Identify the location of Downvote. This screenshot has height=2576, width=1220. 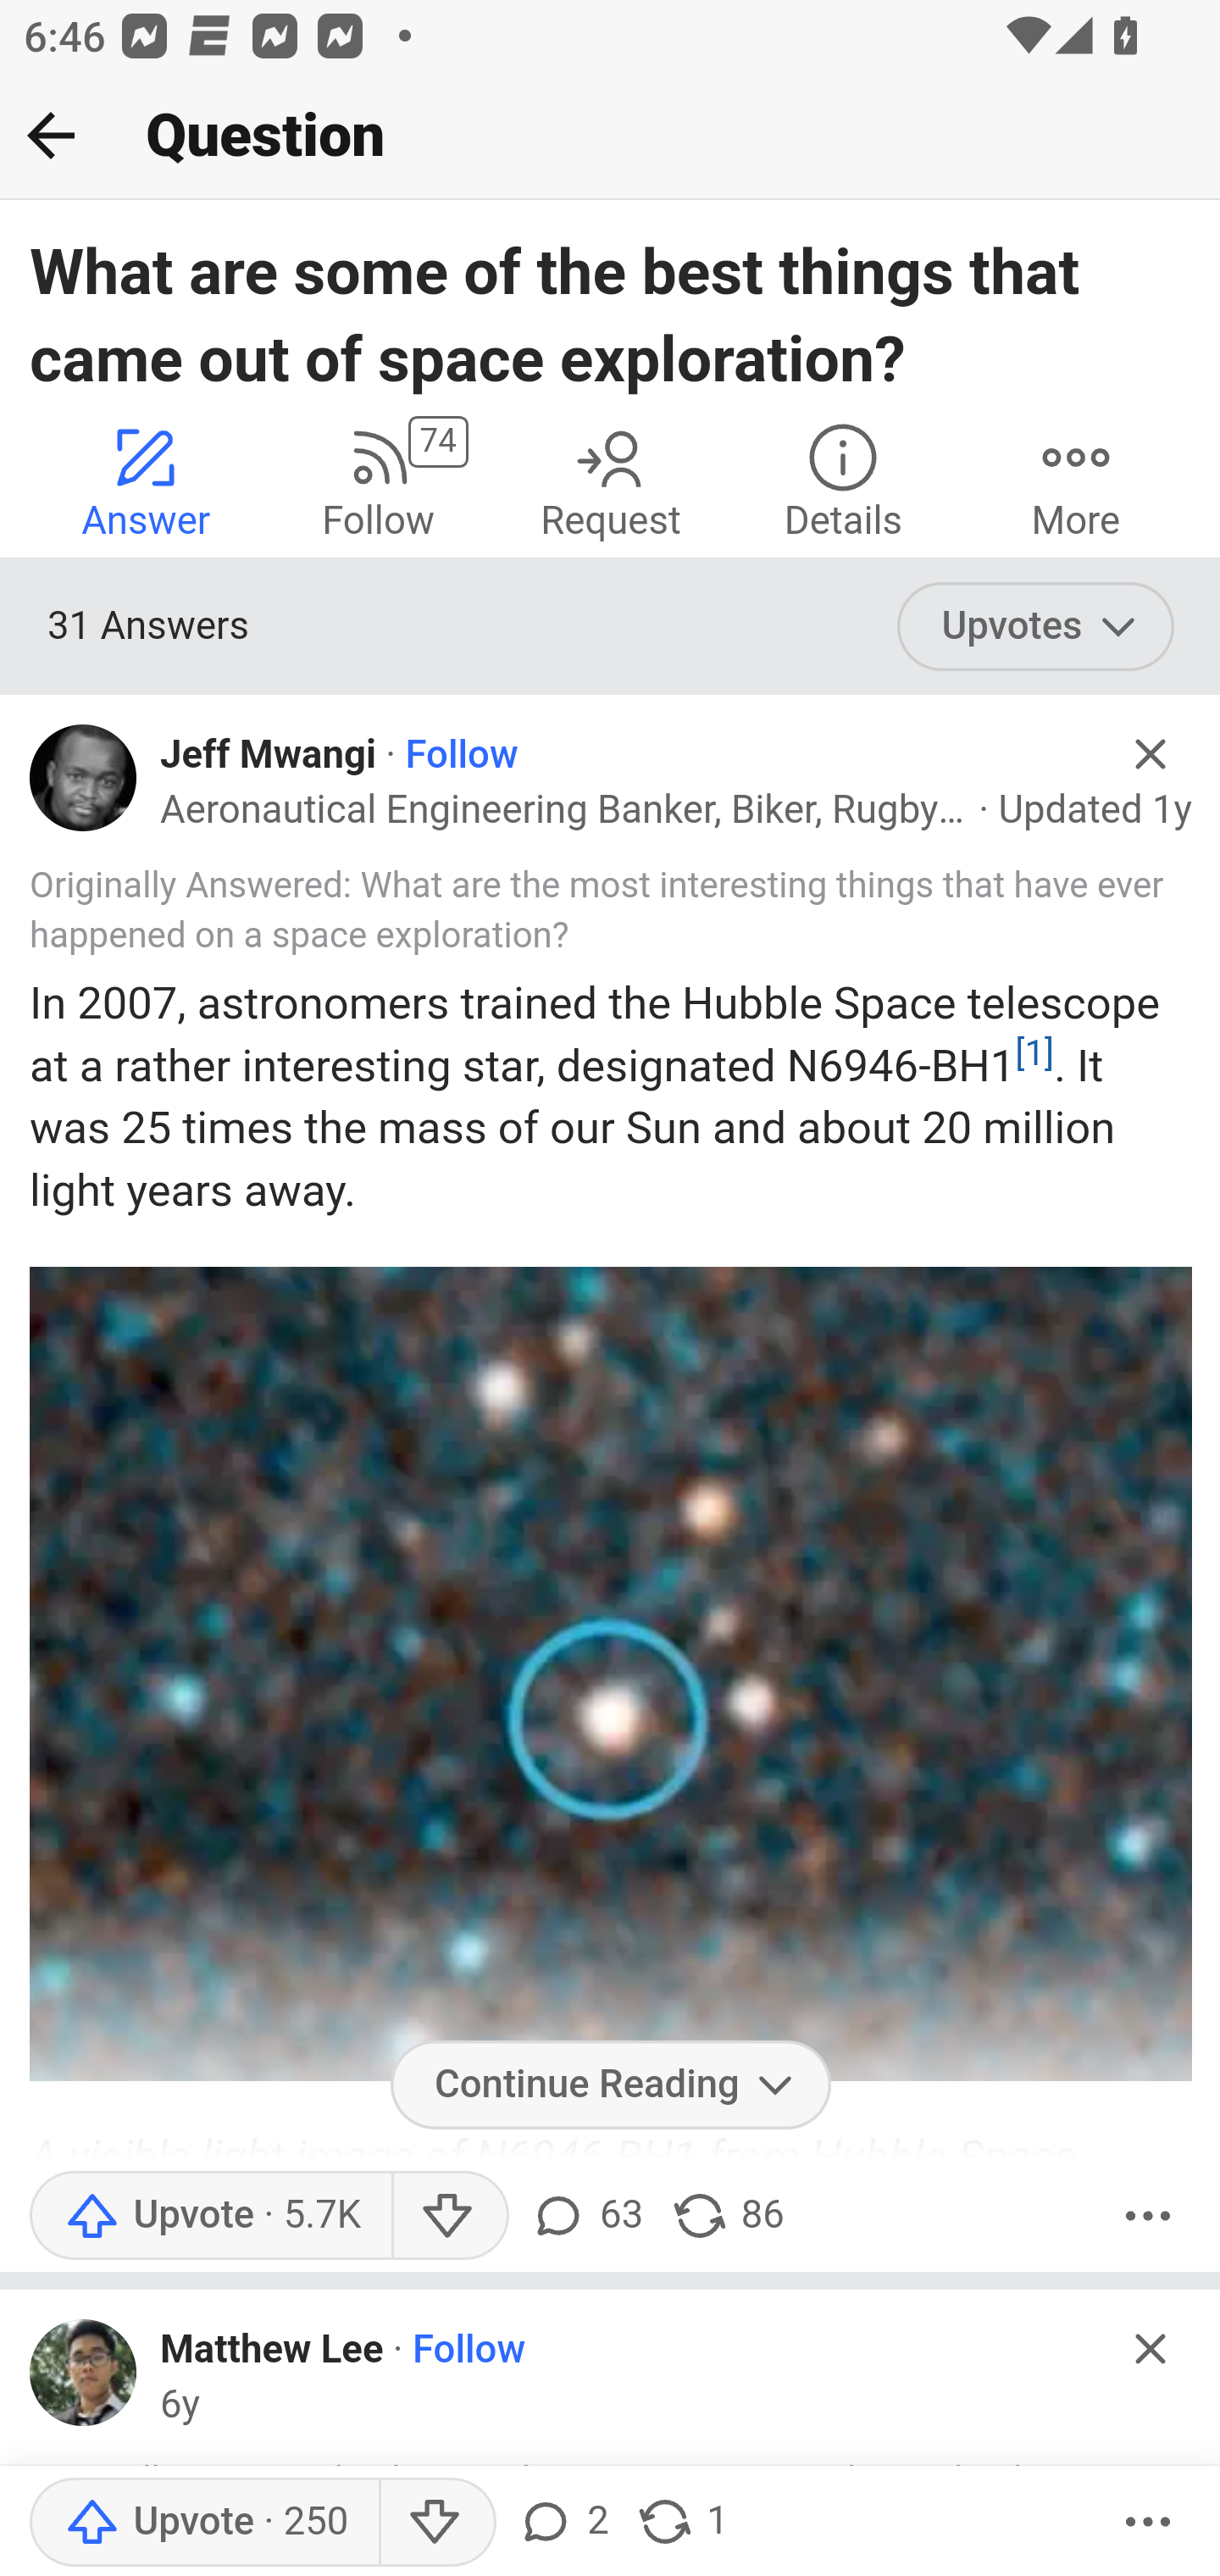
(437, 2523).